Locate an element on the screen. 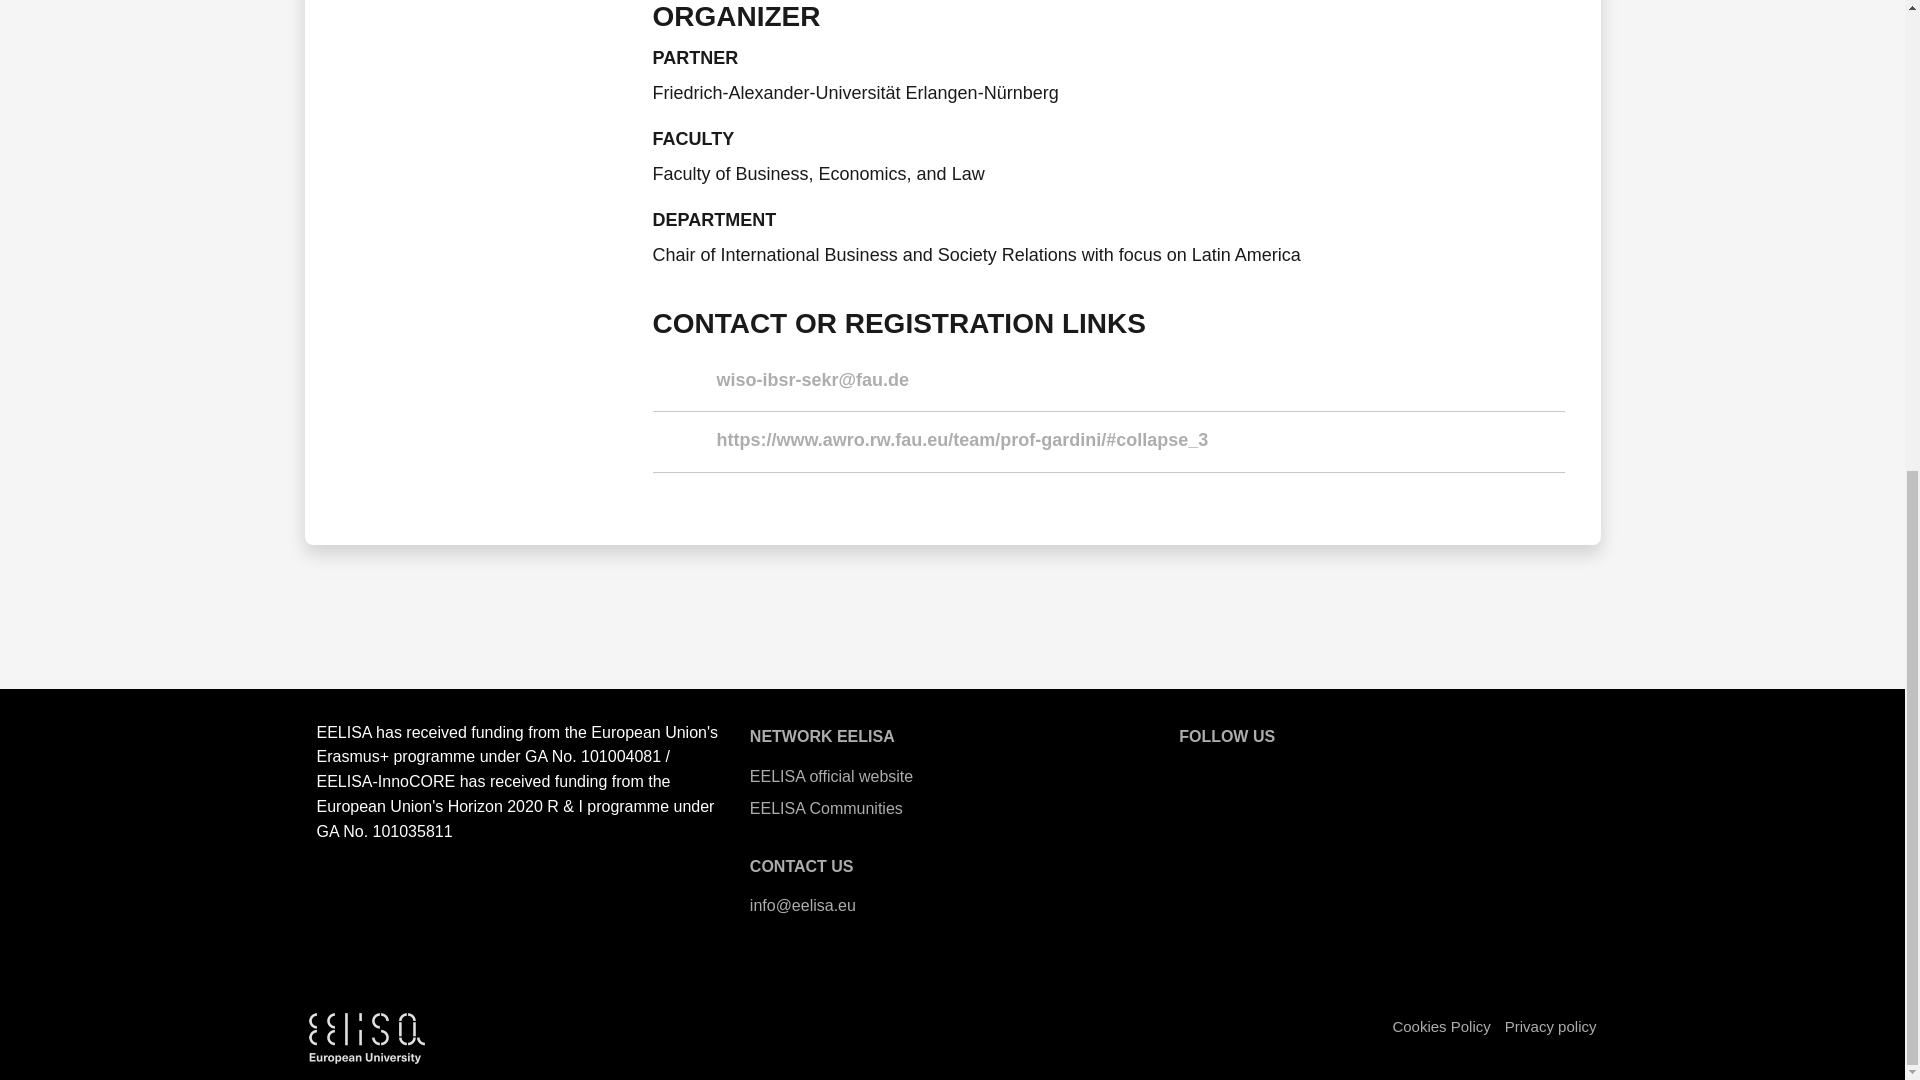  Logo EELISA is located at coordinates (366, 1038).